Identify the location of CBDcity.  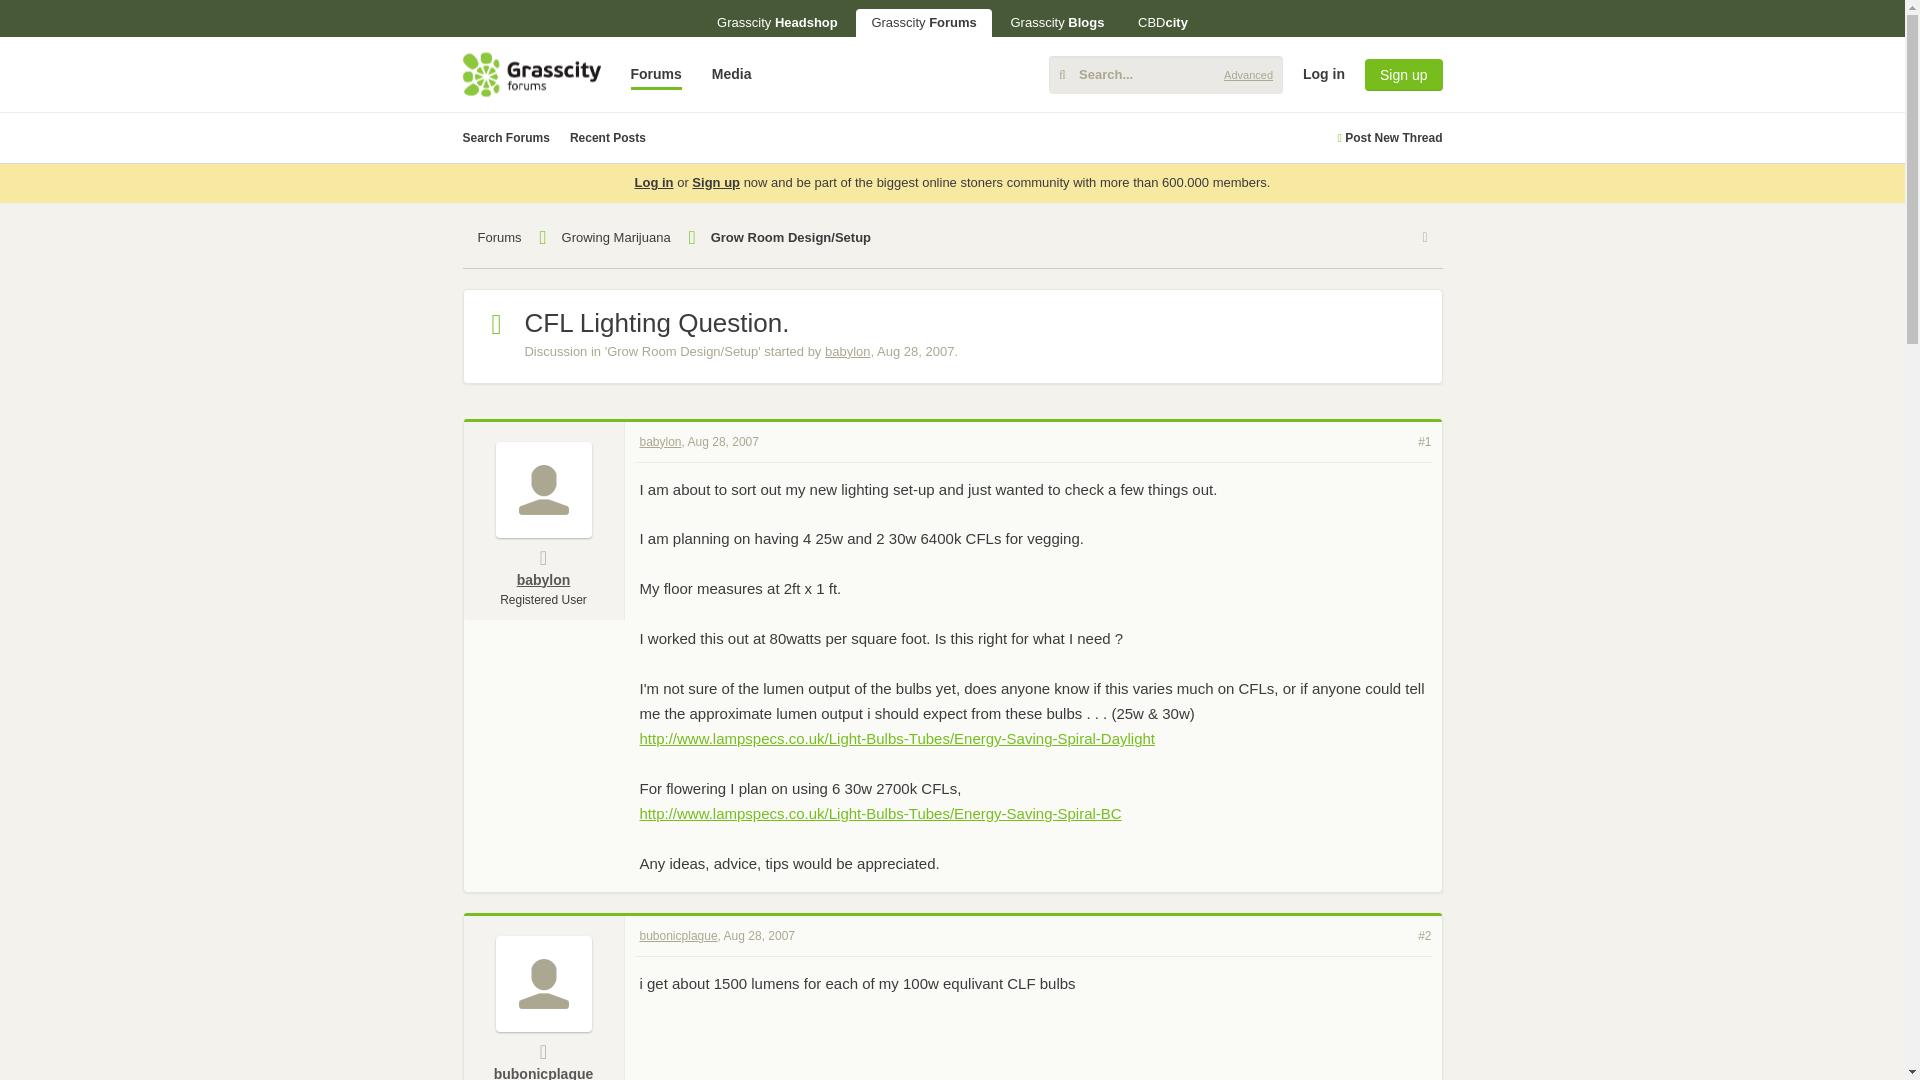
(1163, 22).